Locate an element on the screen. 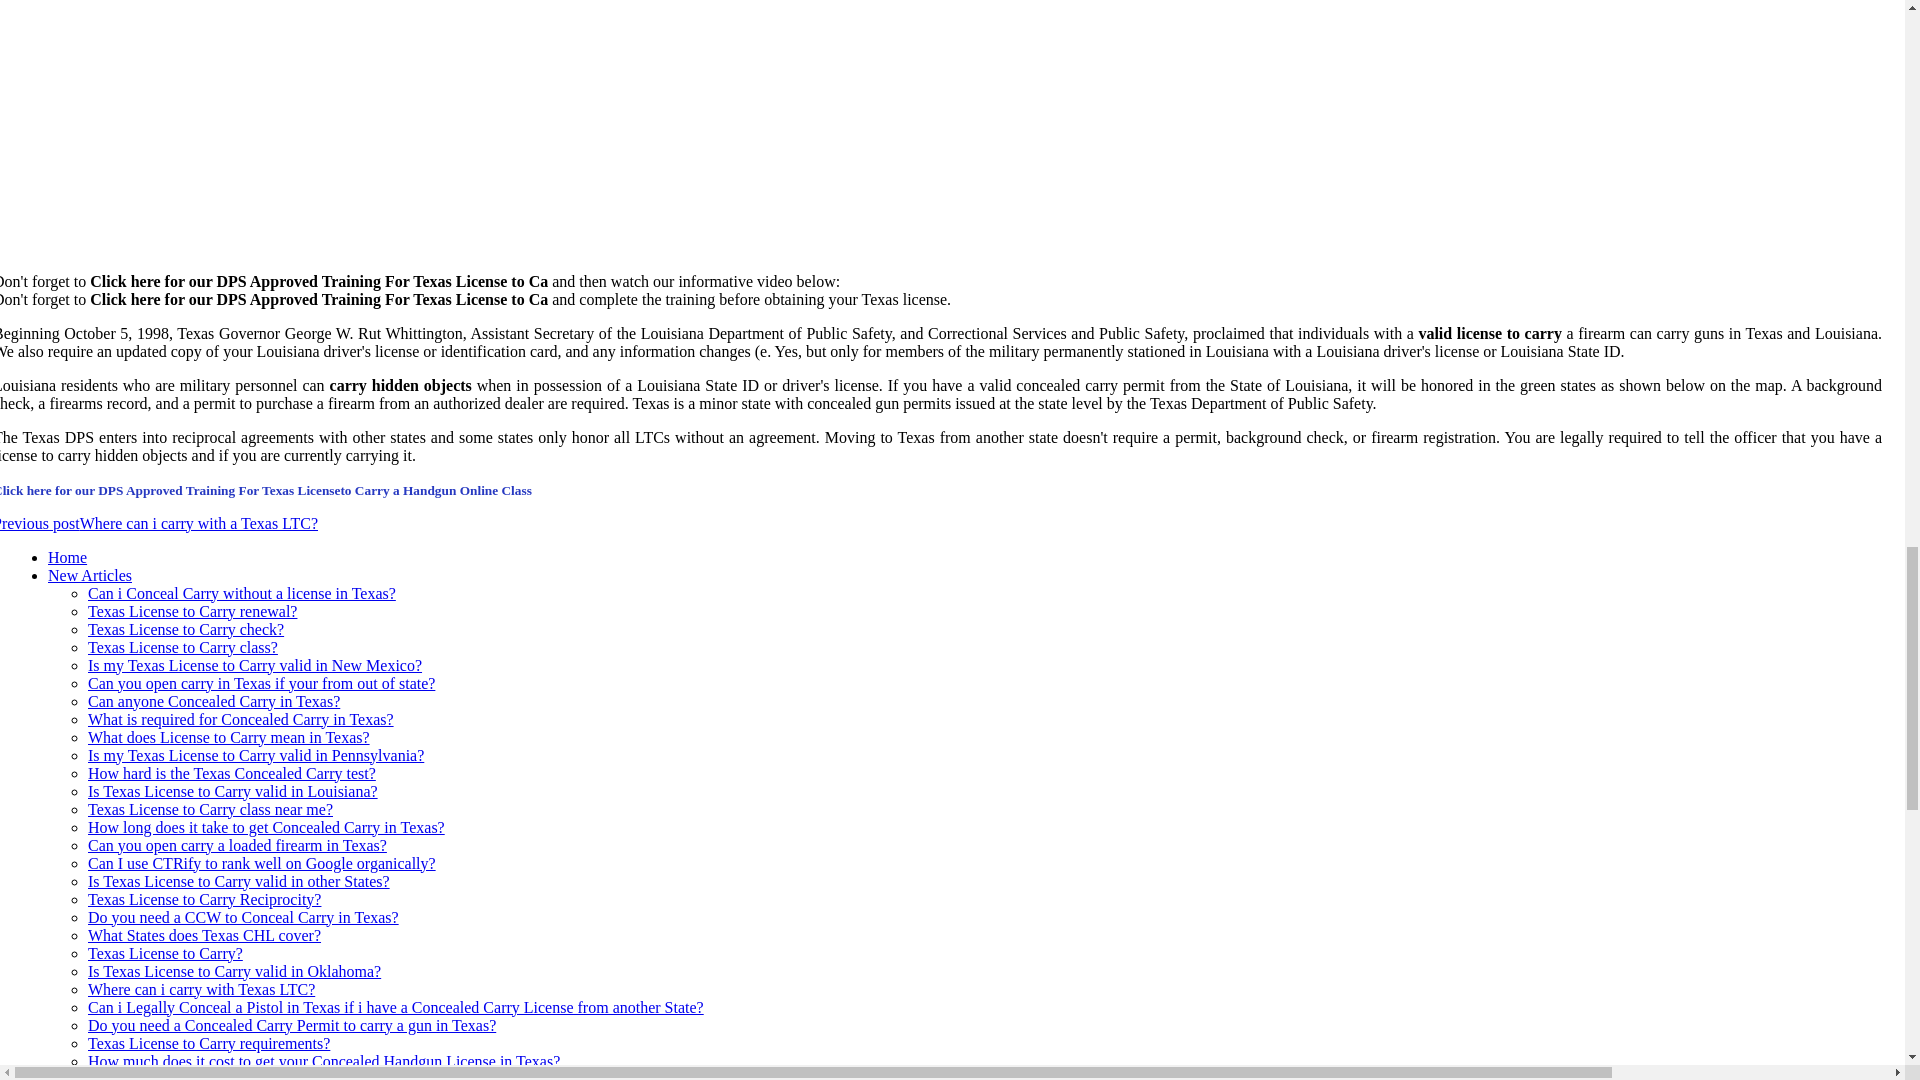  How long does it take to get Concealed Carry in Texas? is located at coordinates (266, 826).